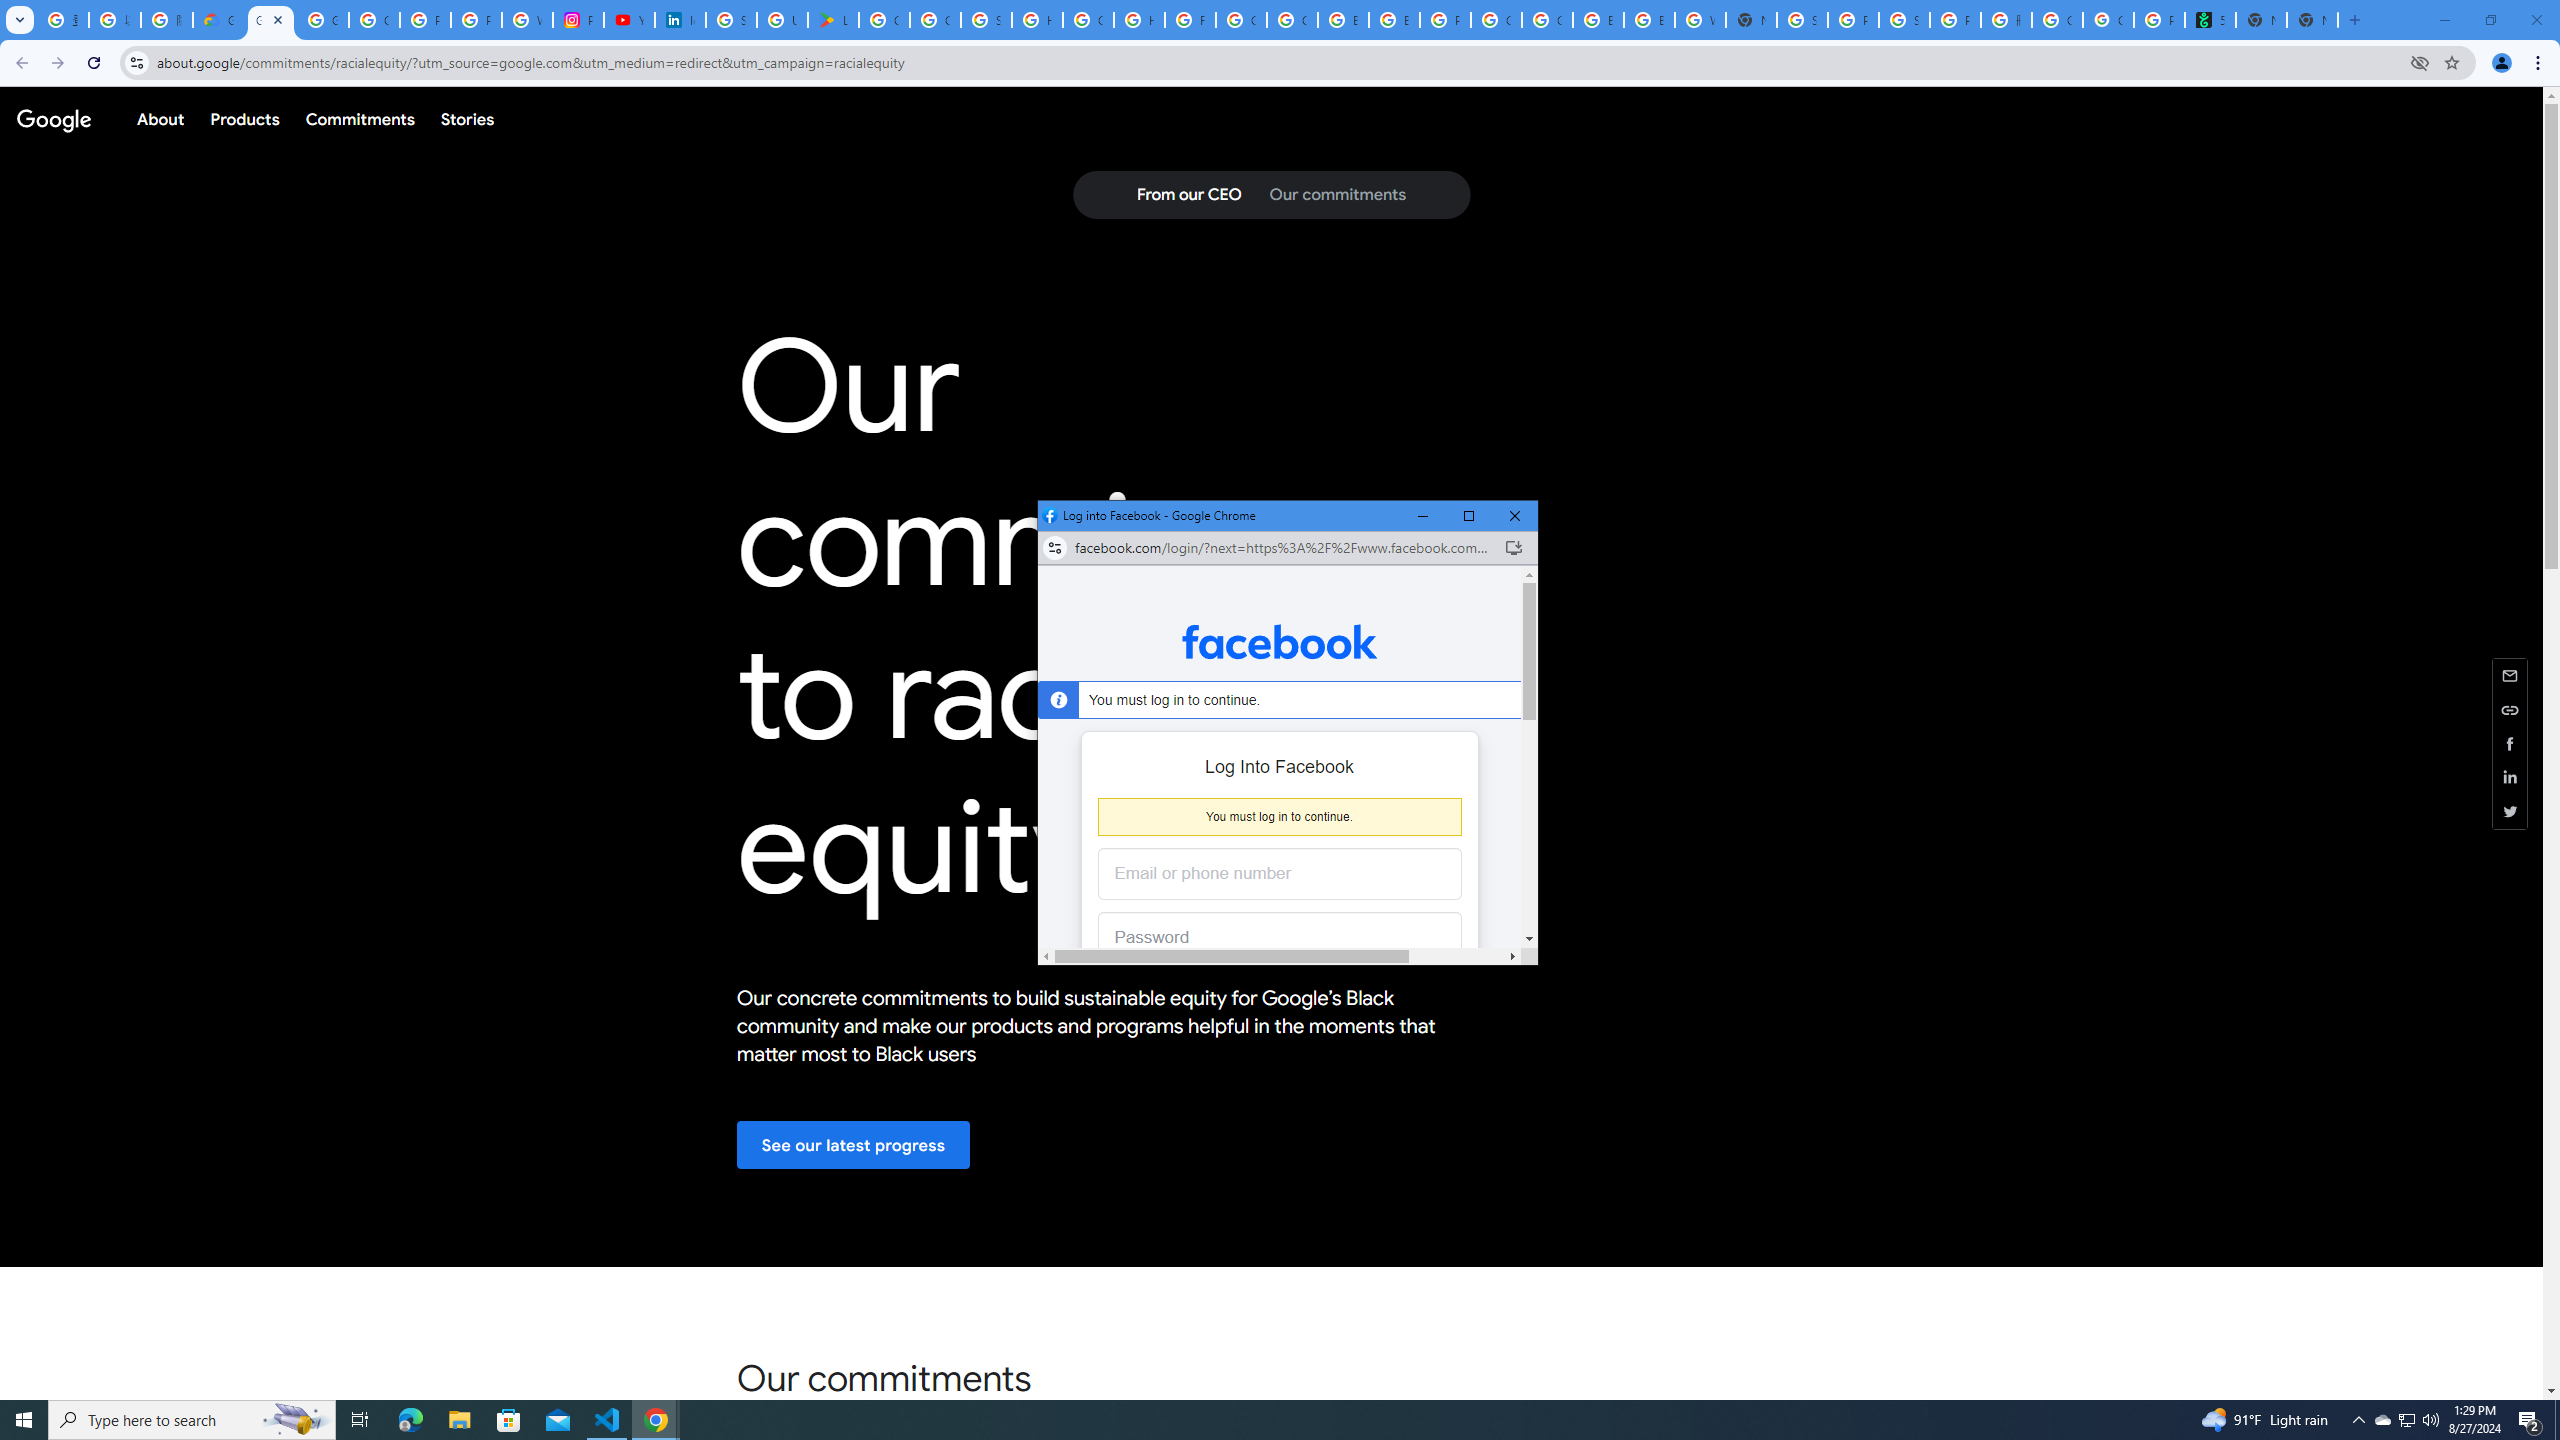 The height and width of the screenshot is (1440, 2560). I want to click on Start, so click(1280, 874).